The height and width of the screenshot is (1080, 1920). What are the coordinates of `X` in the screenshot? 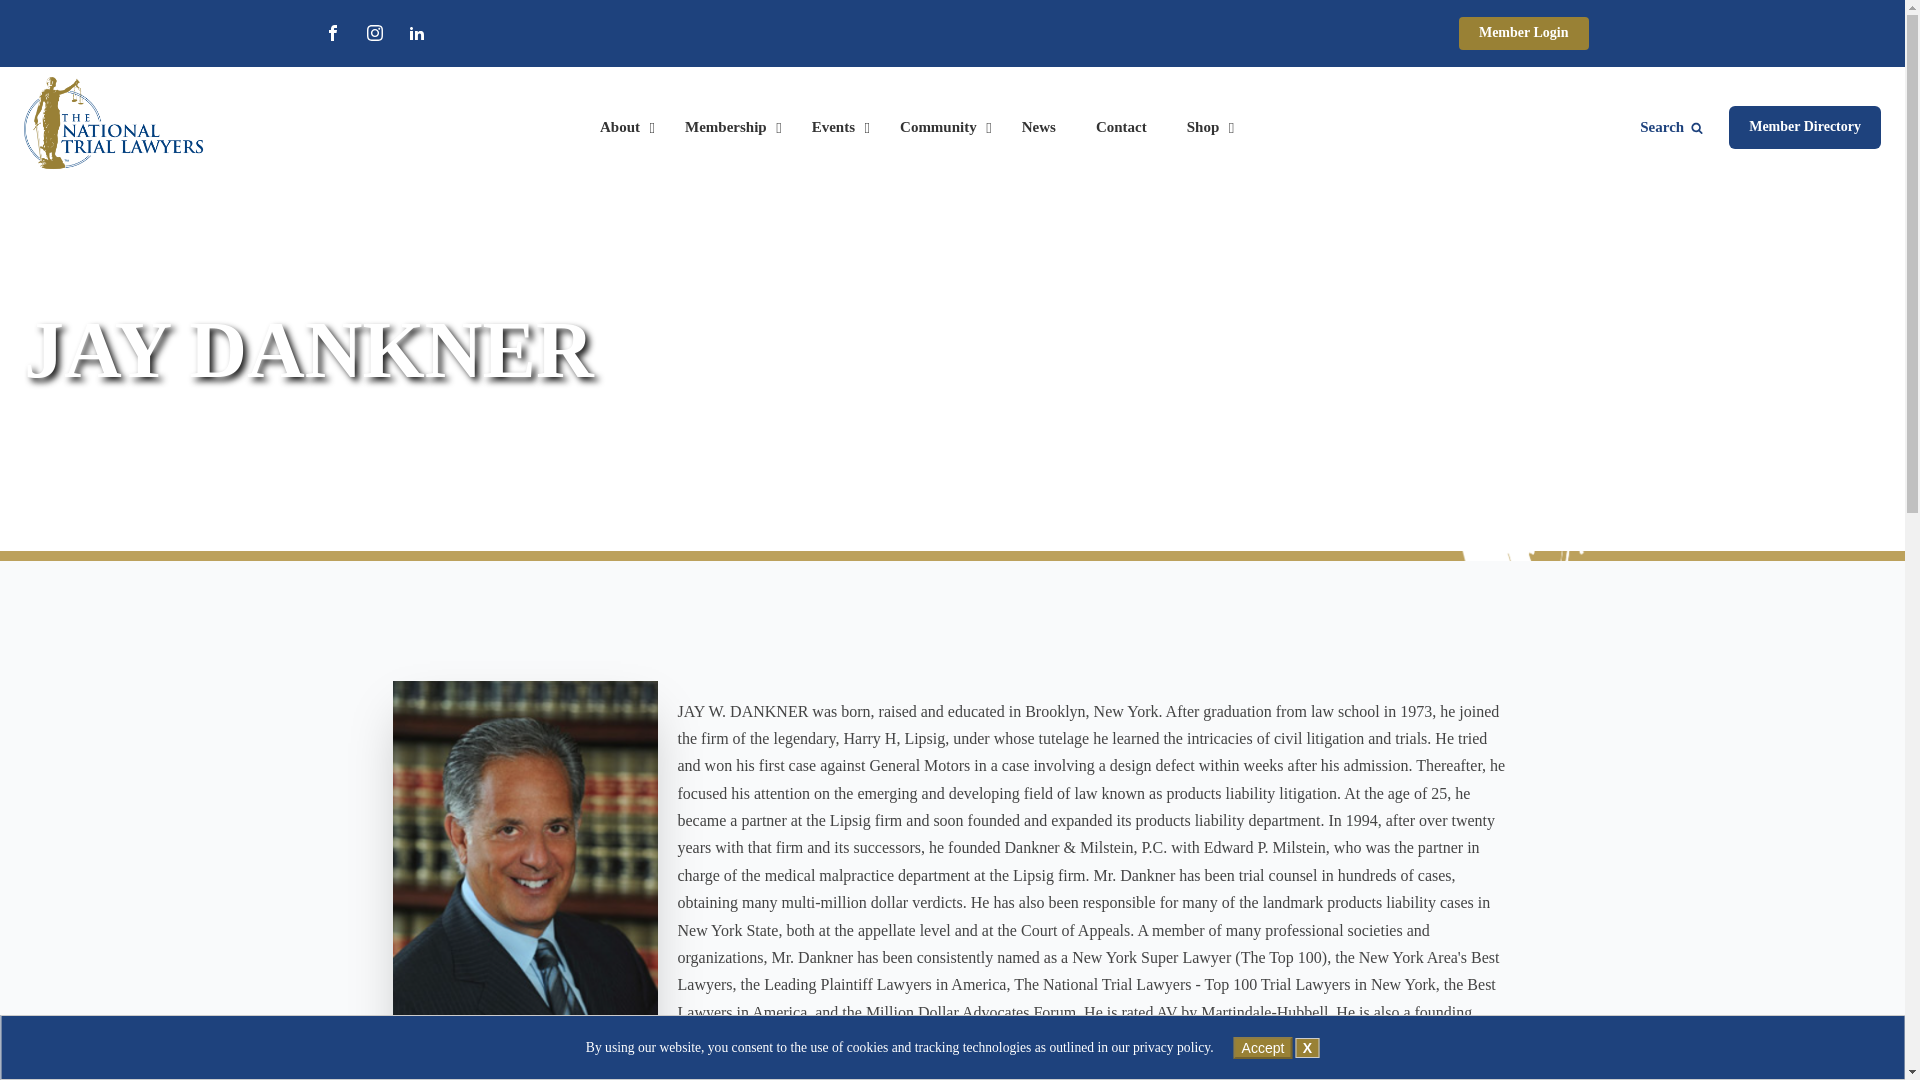 It's located at (1308, 1032).